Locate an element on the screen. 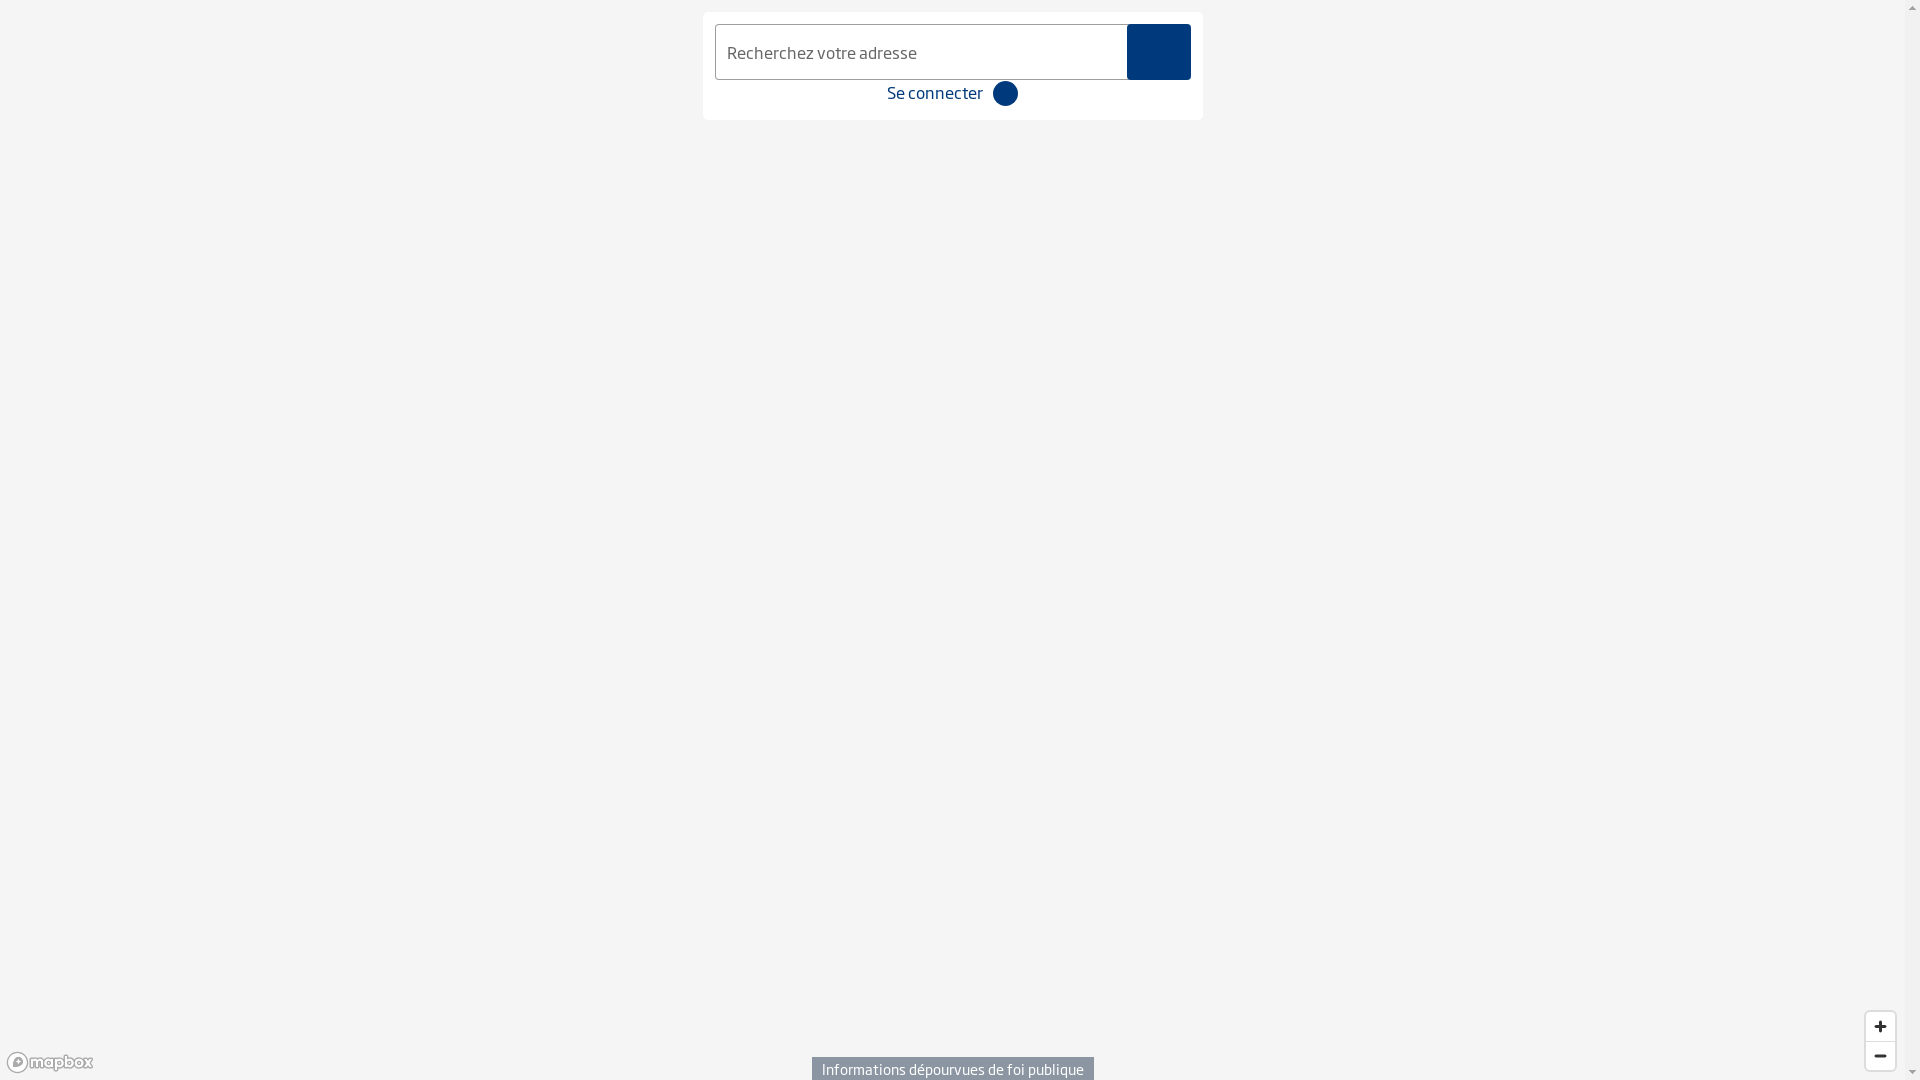 The width and height of the screenshot is (1920, 1080). Se connecter is located at coordinates (935, 92).